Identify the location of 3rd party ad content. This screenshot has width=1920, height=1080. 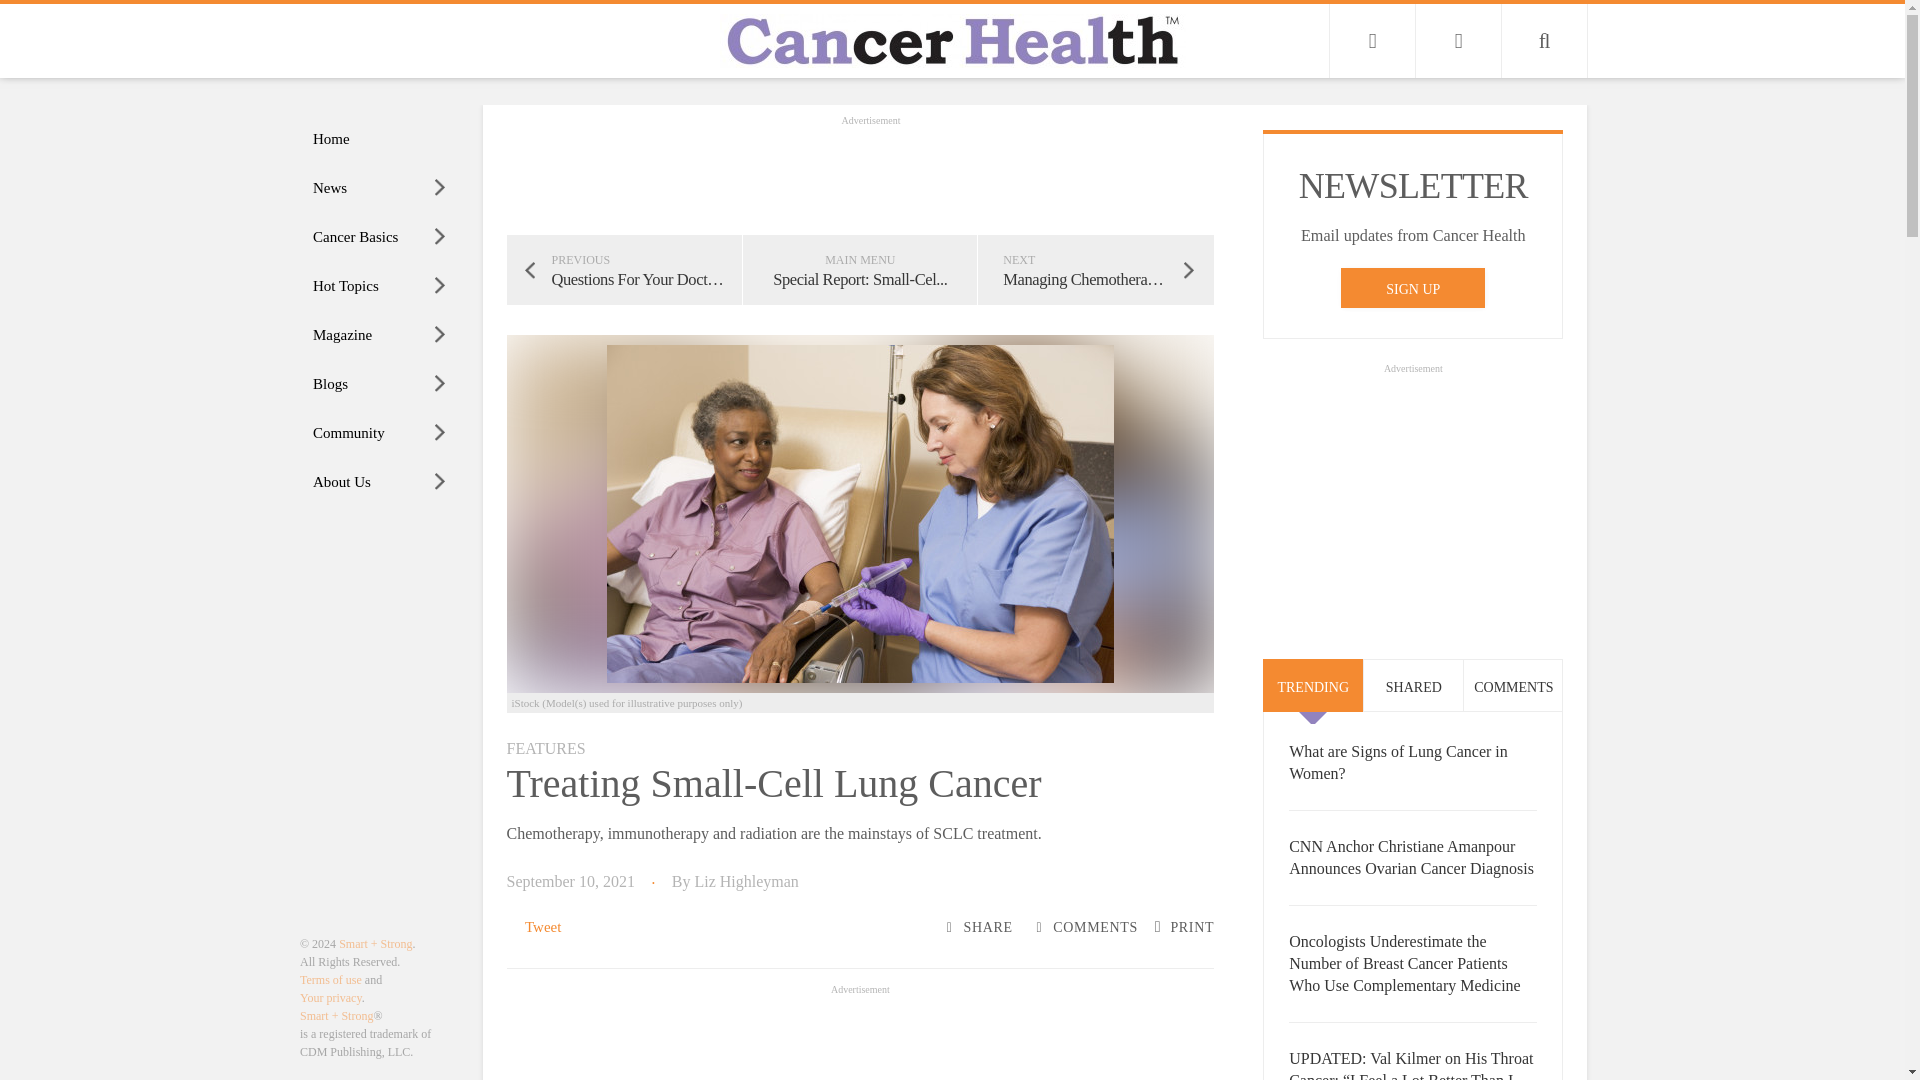
(870, 174).